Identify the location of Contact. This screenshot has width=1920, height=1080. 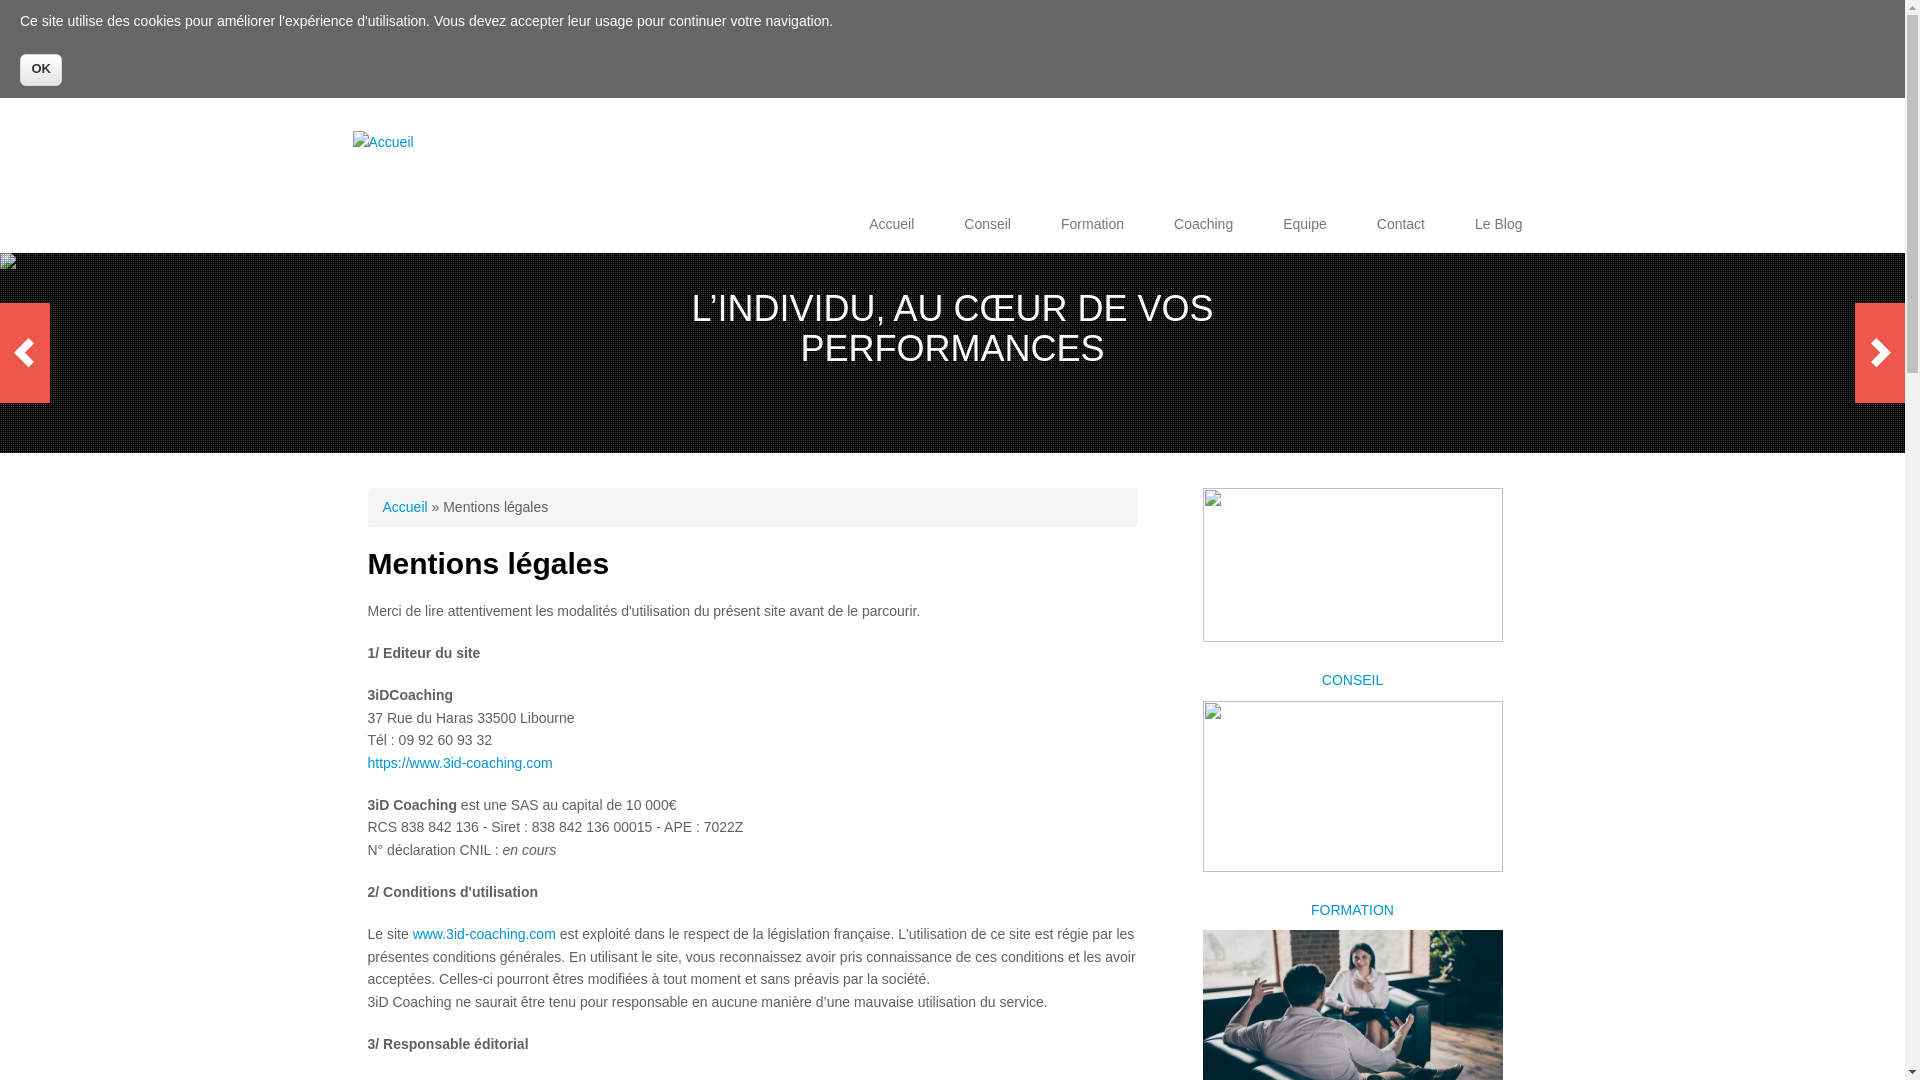
(1401, 224).